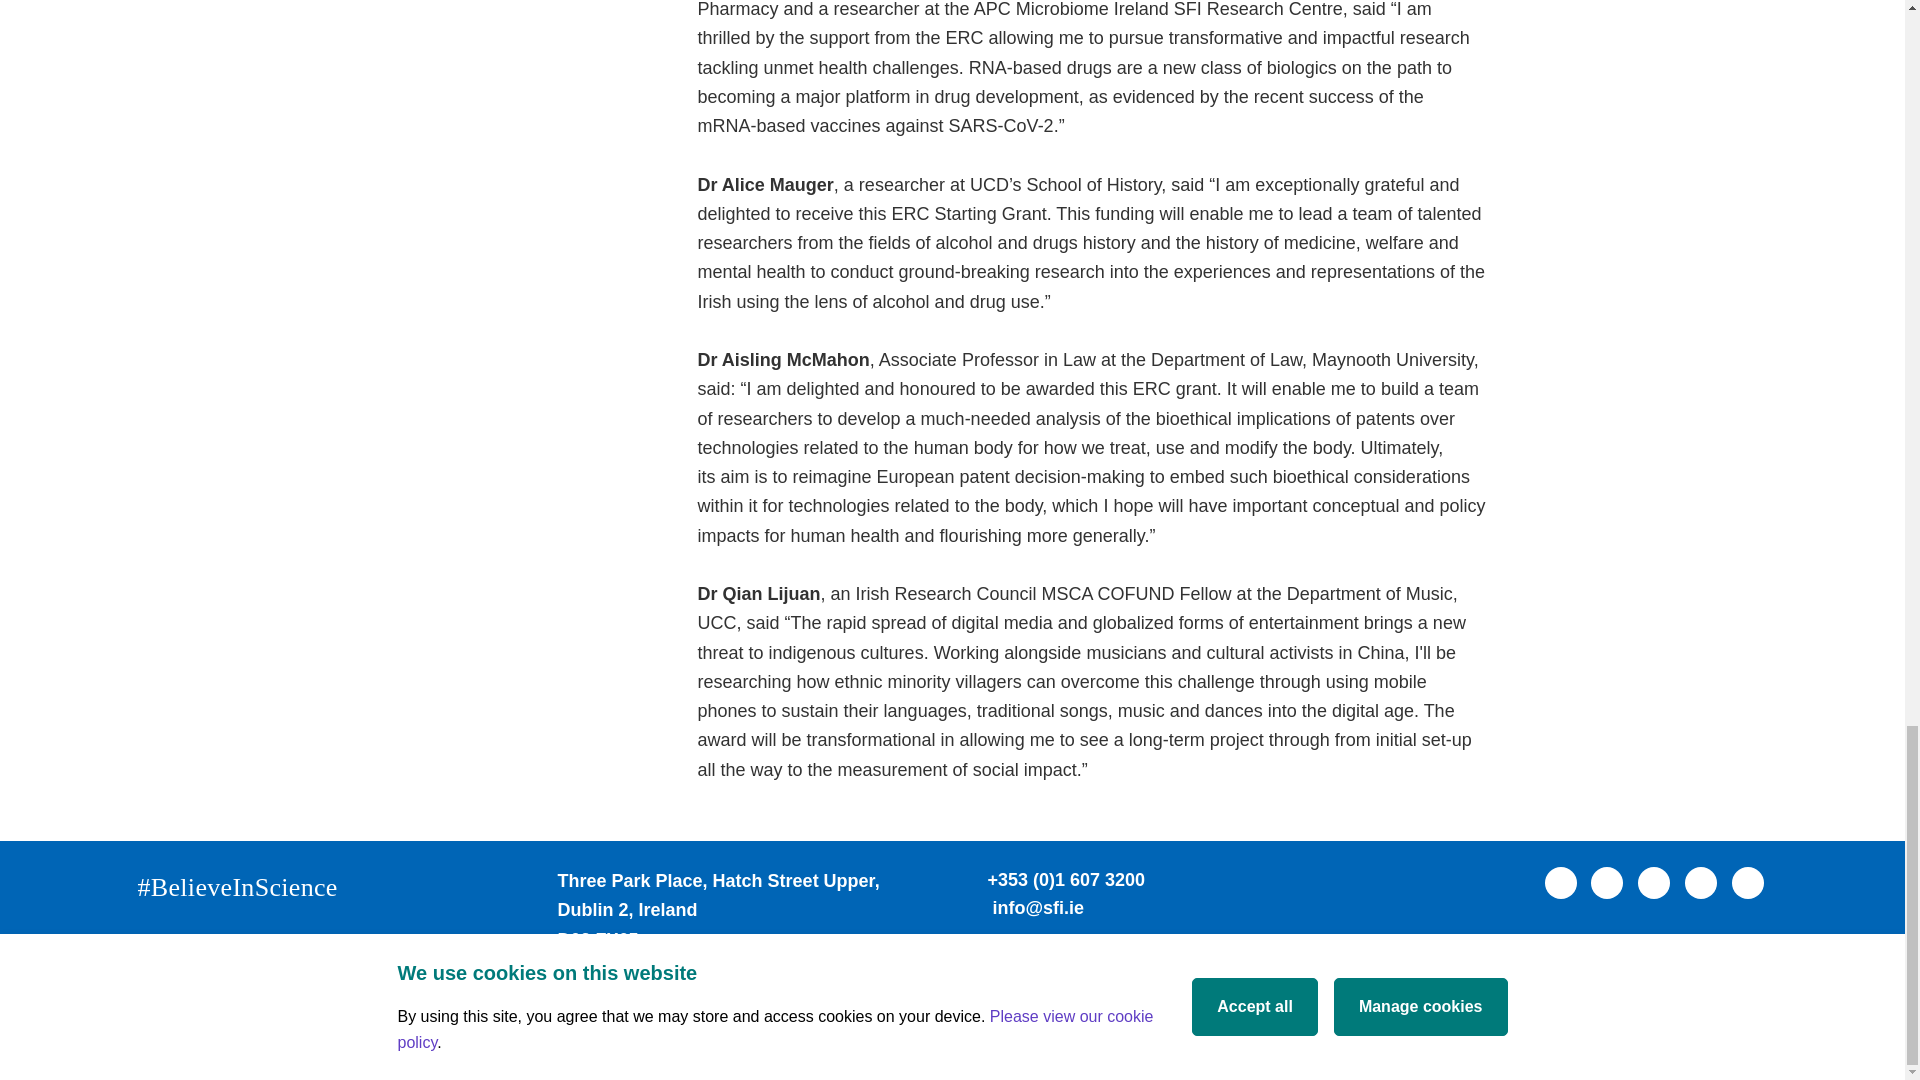  What do you see at coordinates (1700, 882) in the screenshot?
I see `Visit SFI on YouTube` at bounding box center [1700, 882].